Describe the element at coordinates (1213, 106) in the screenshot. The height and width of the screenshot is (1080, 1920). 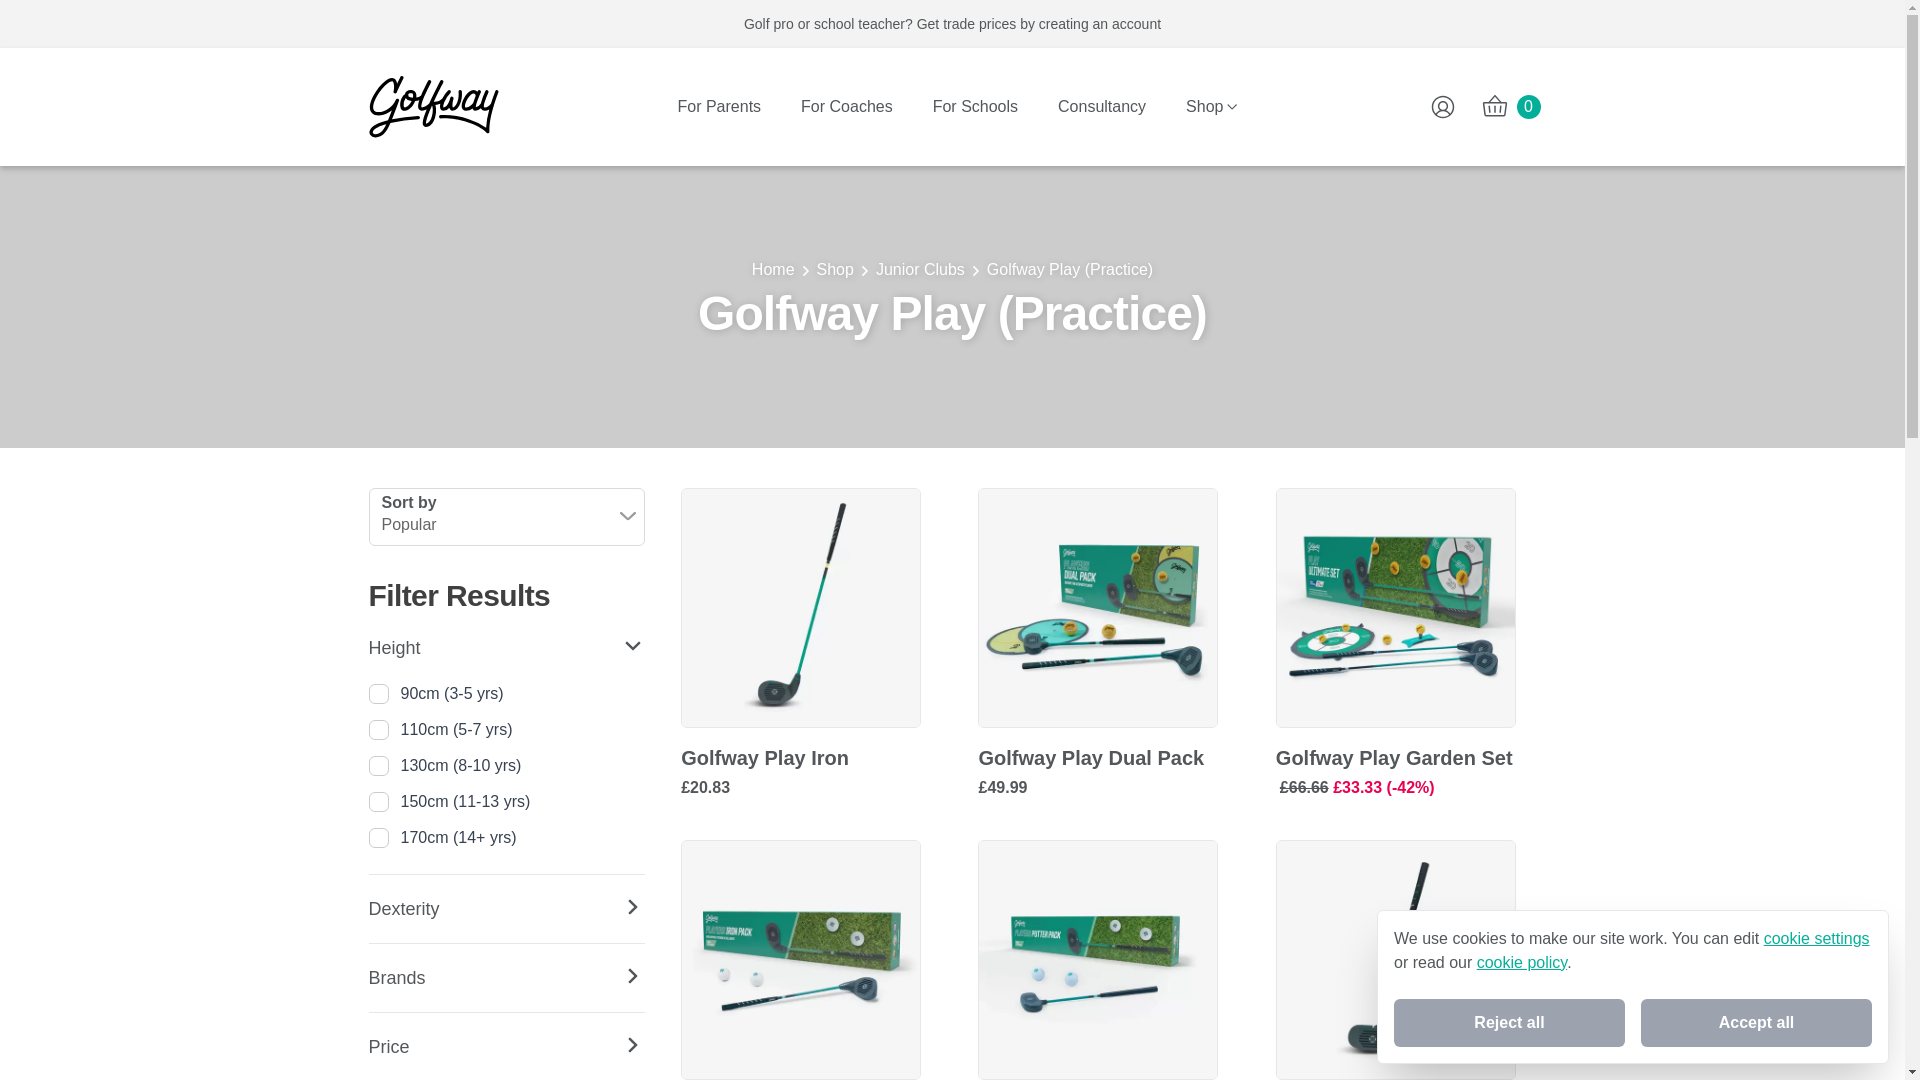
I see `Shop` at that location.